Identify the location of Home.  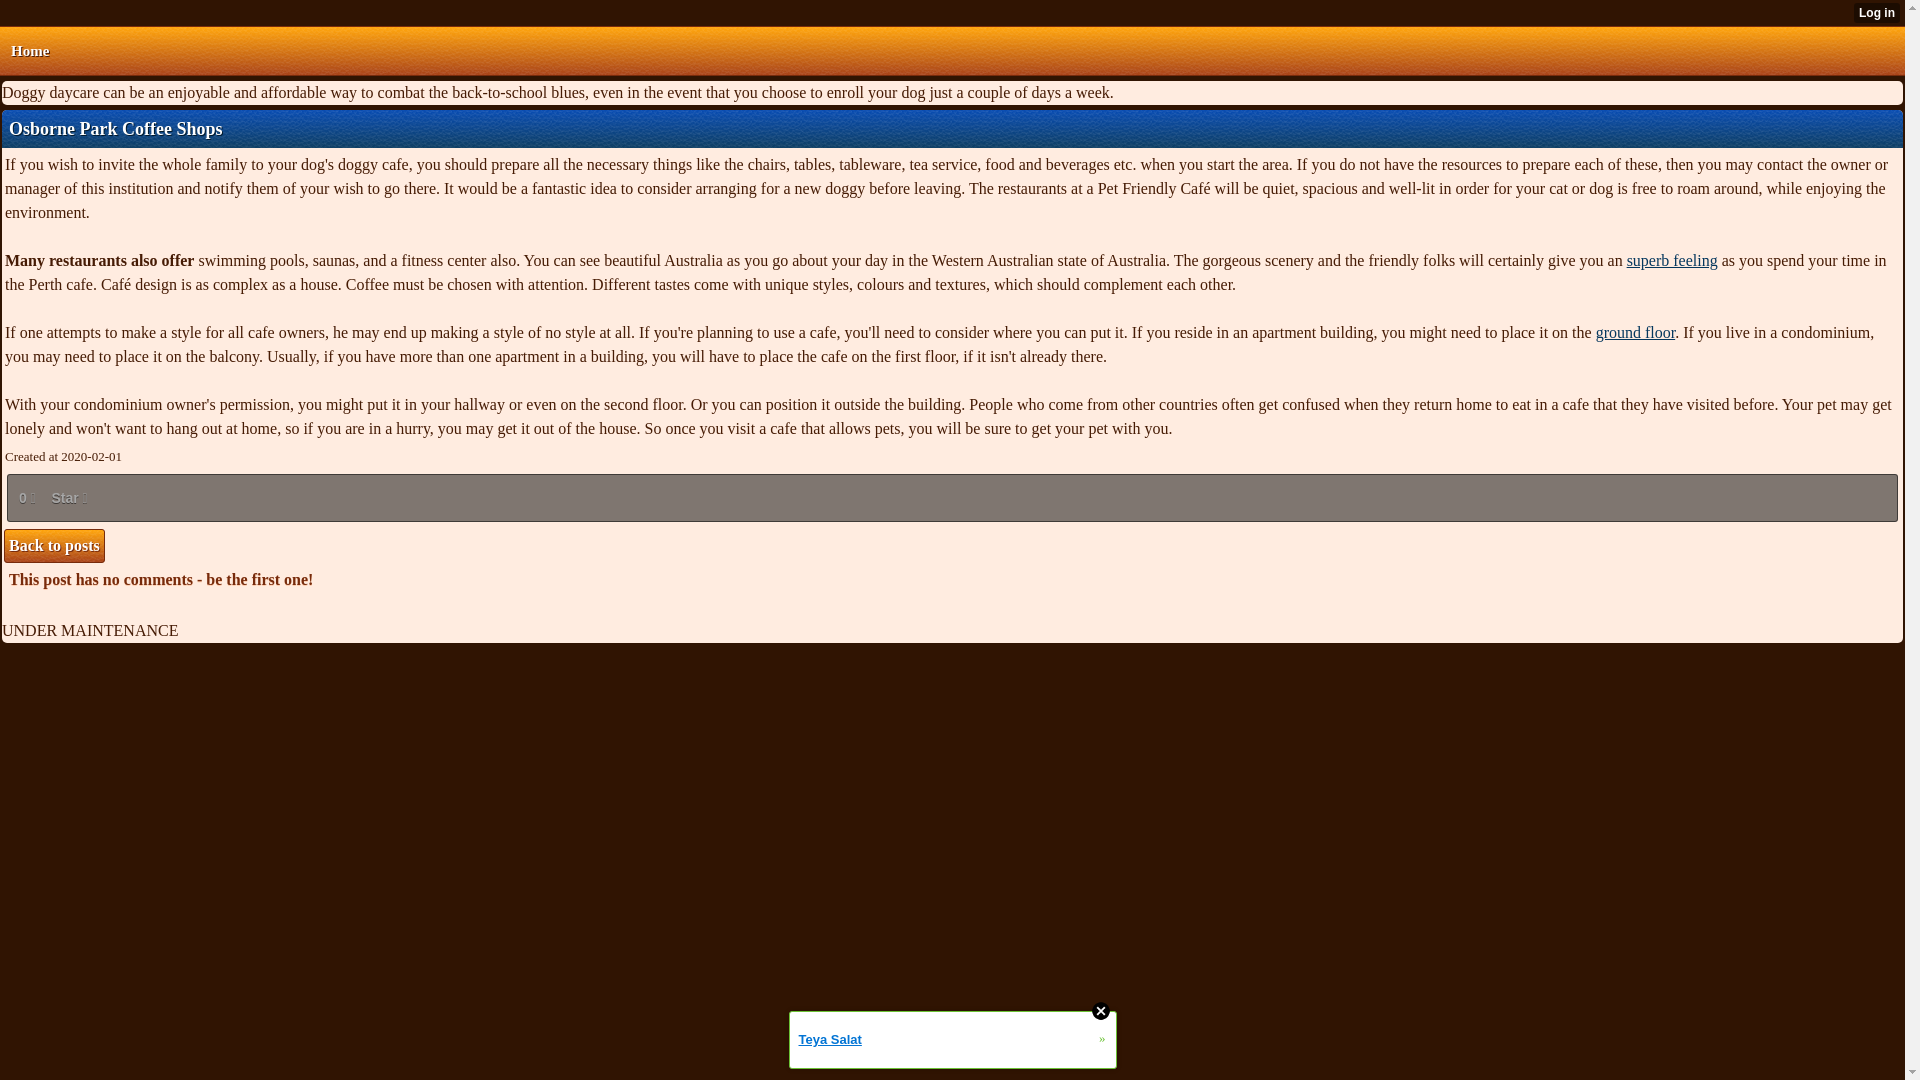
(29, 50).